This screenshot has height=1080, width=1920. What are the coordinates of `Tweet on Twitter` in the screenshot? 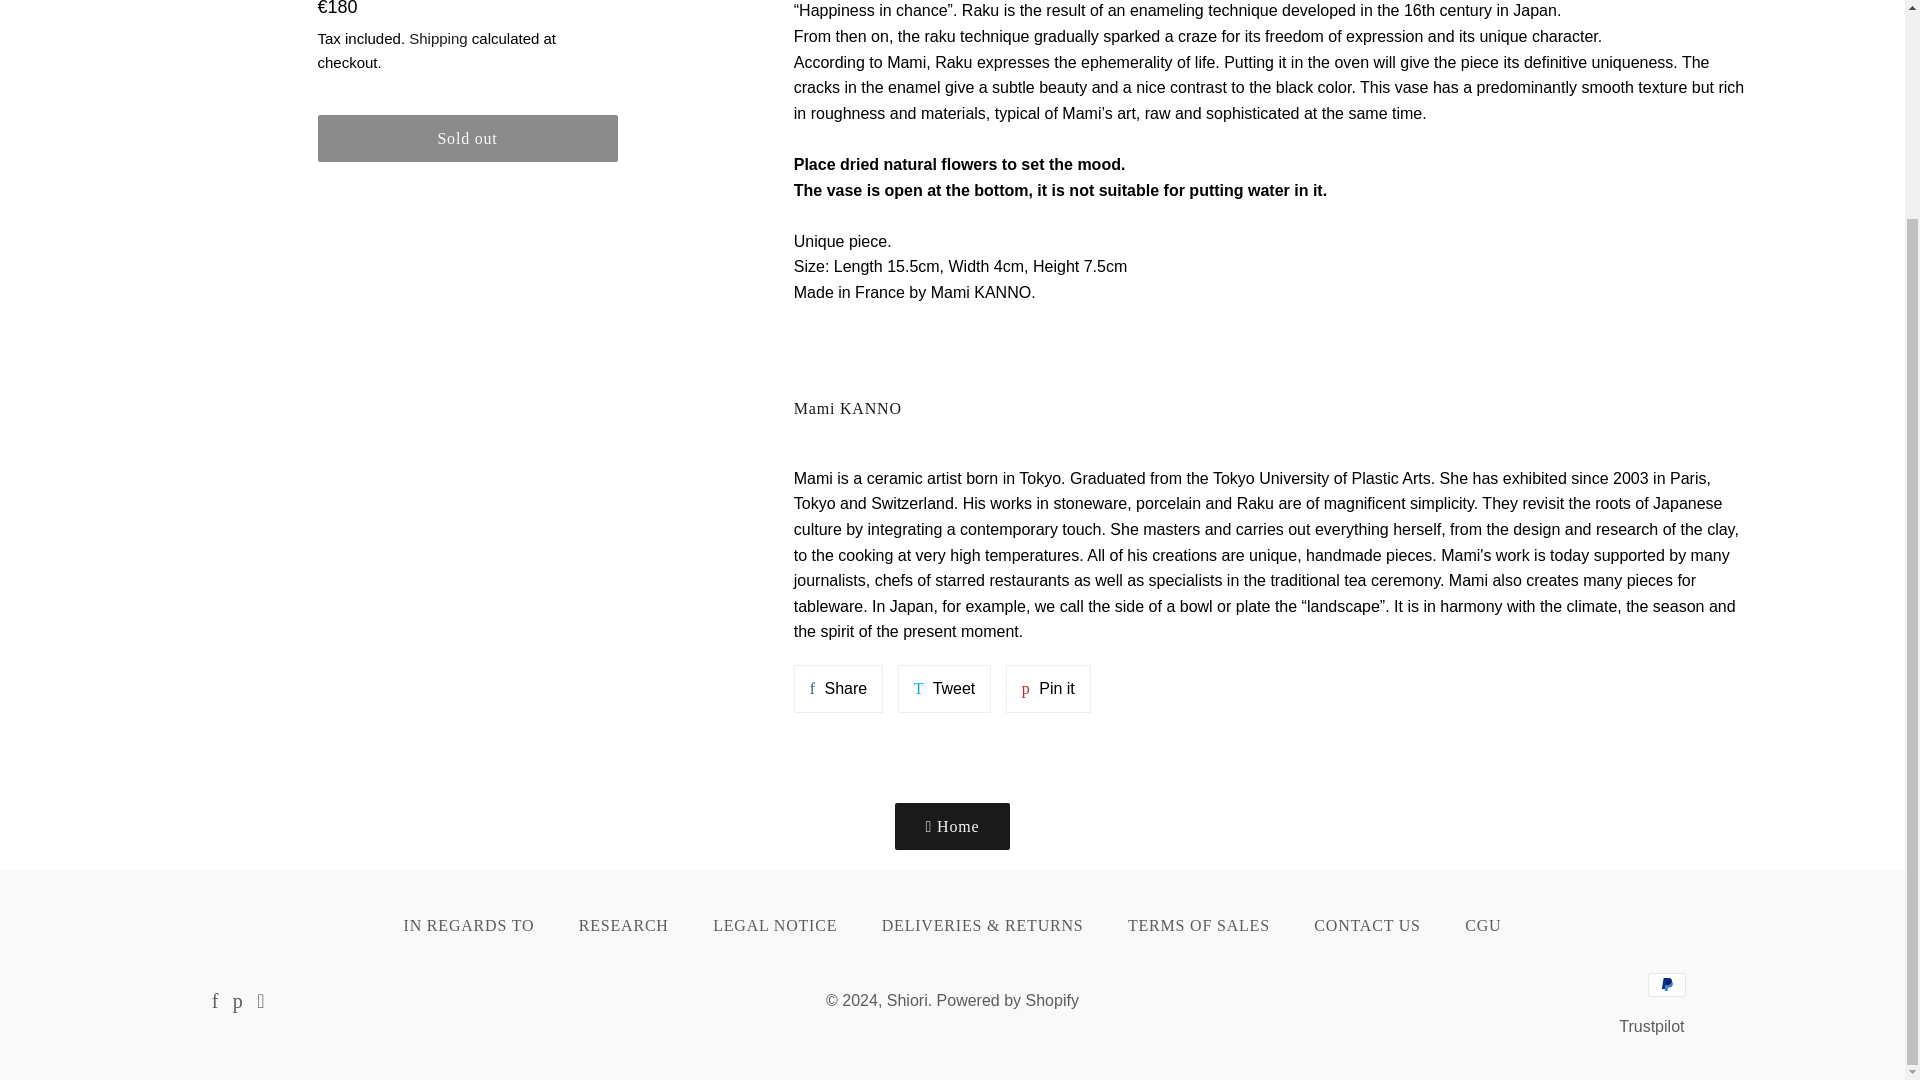 It's located at (945, 688).